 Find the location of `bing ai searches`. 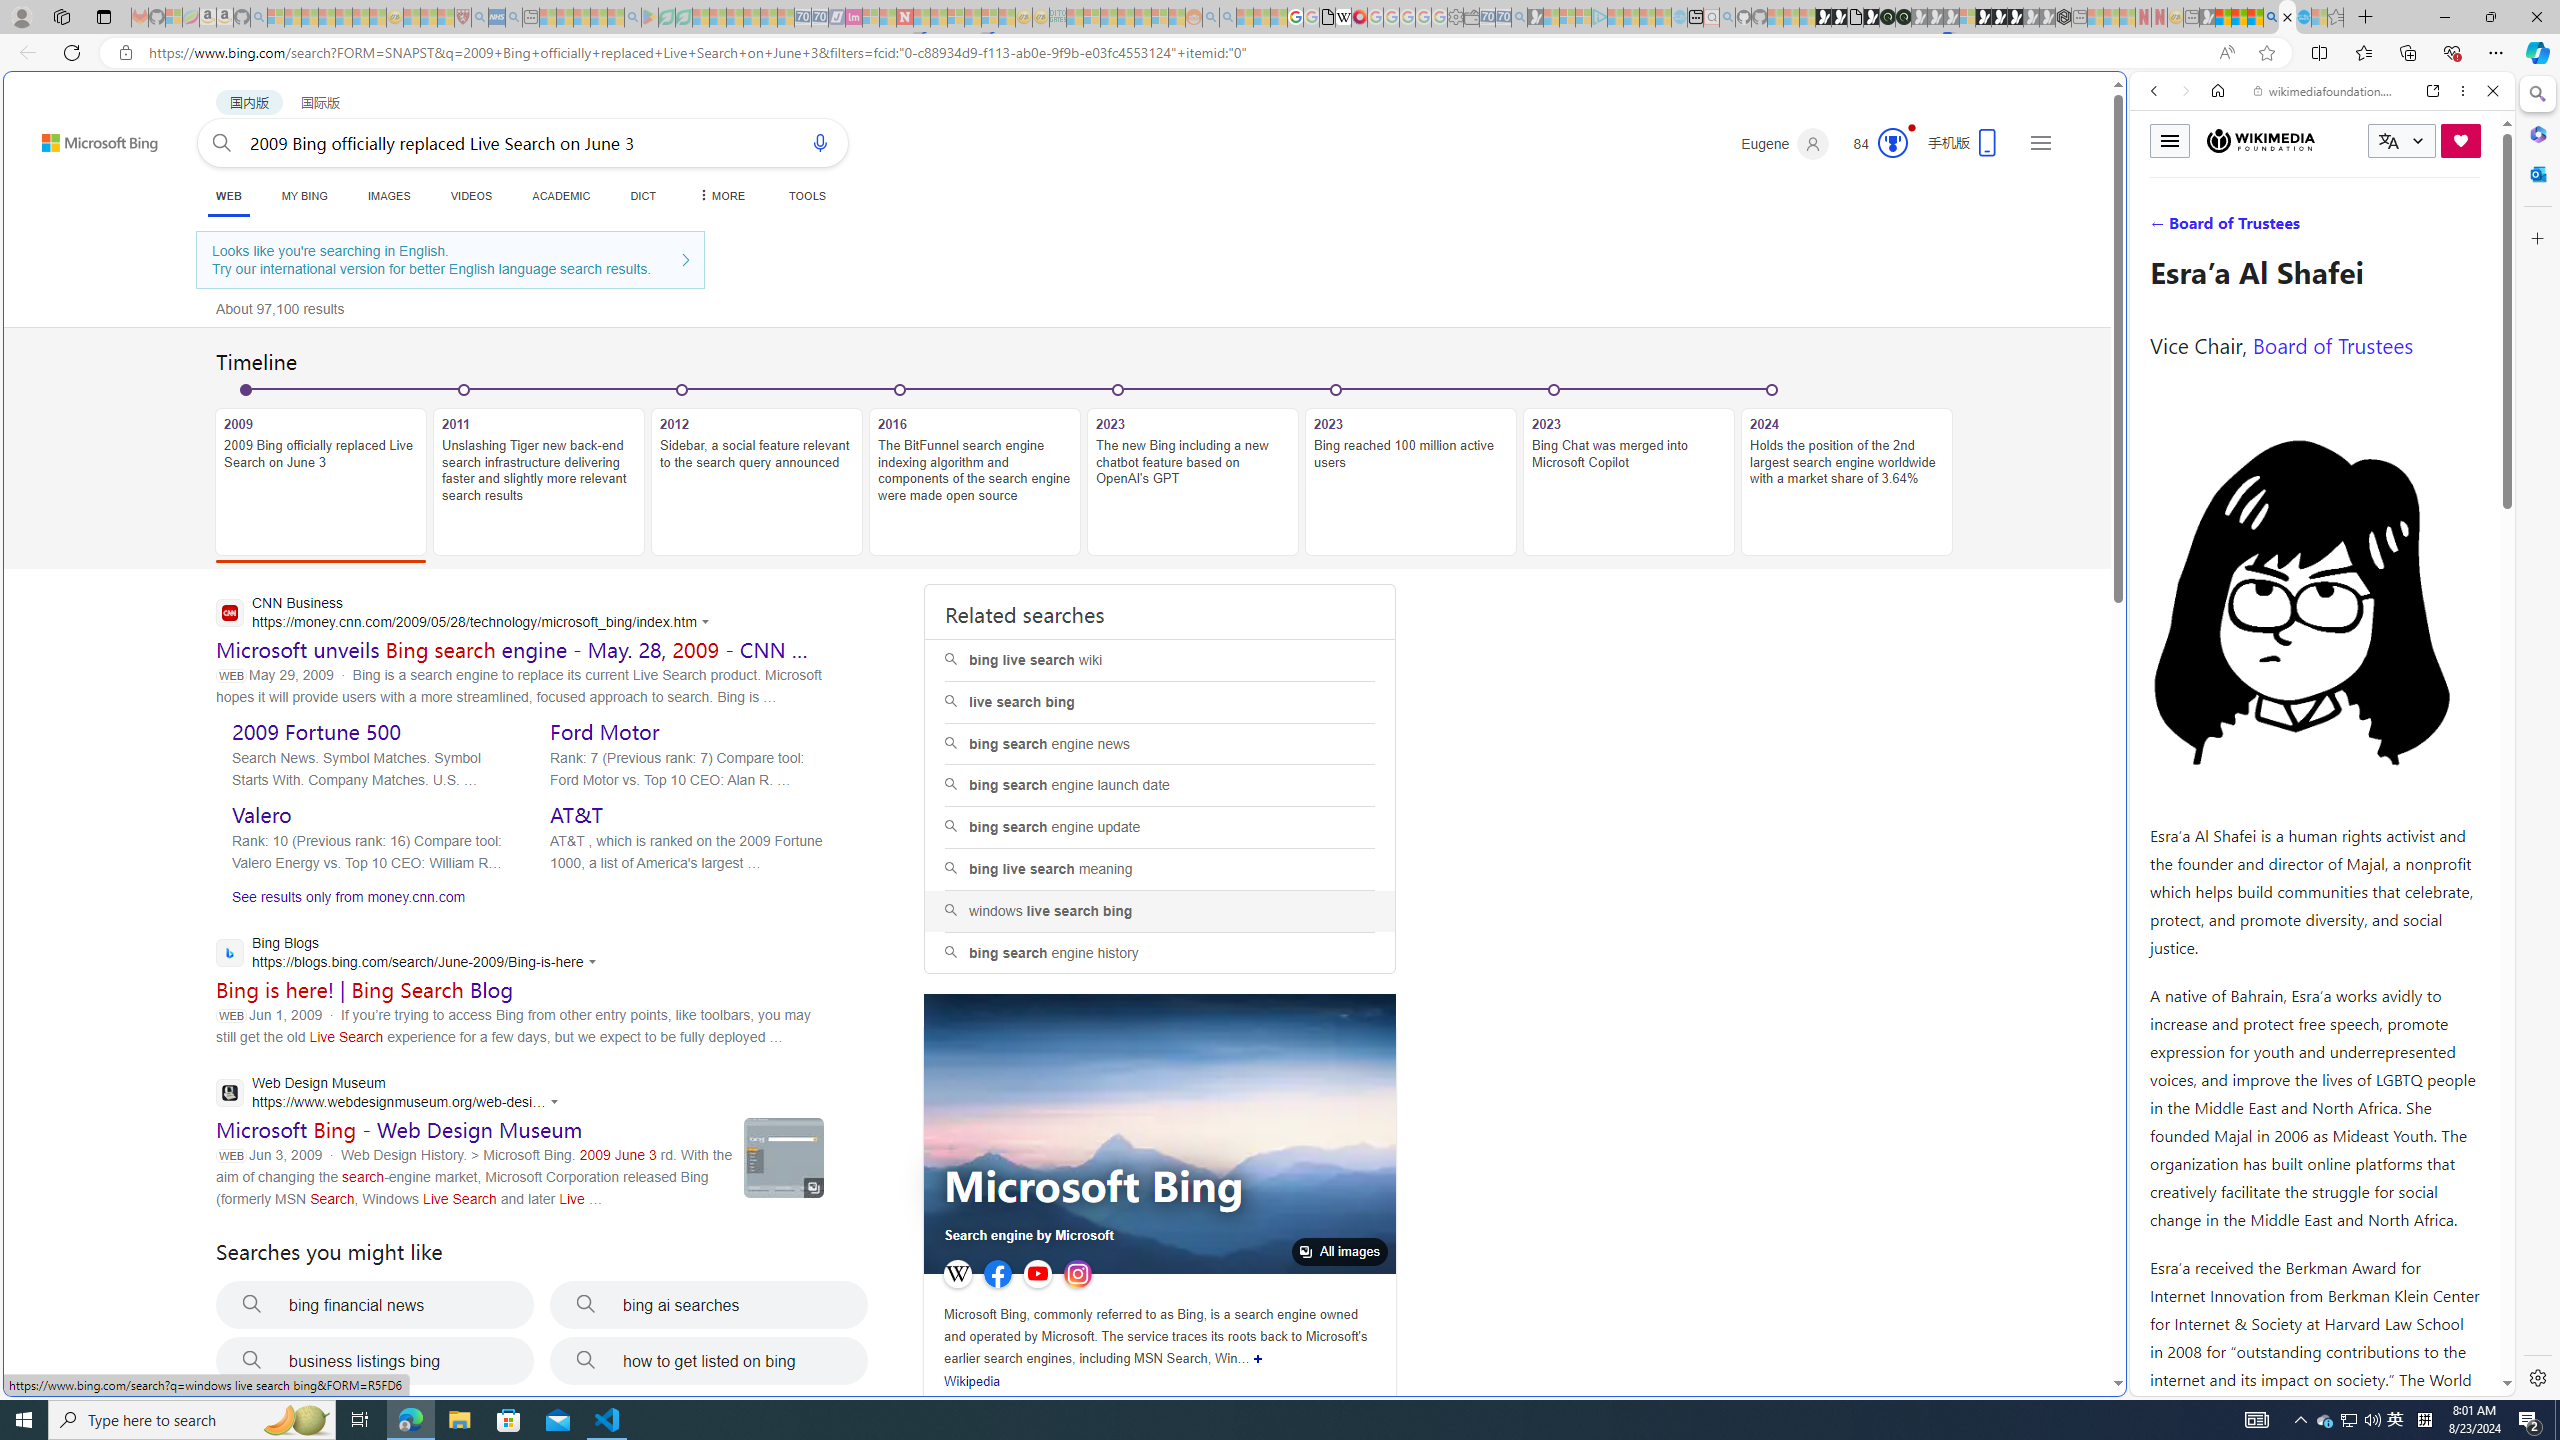

bing ai searches is located at coordinates (708, 1305).